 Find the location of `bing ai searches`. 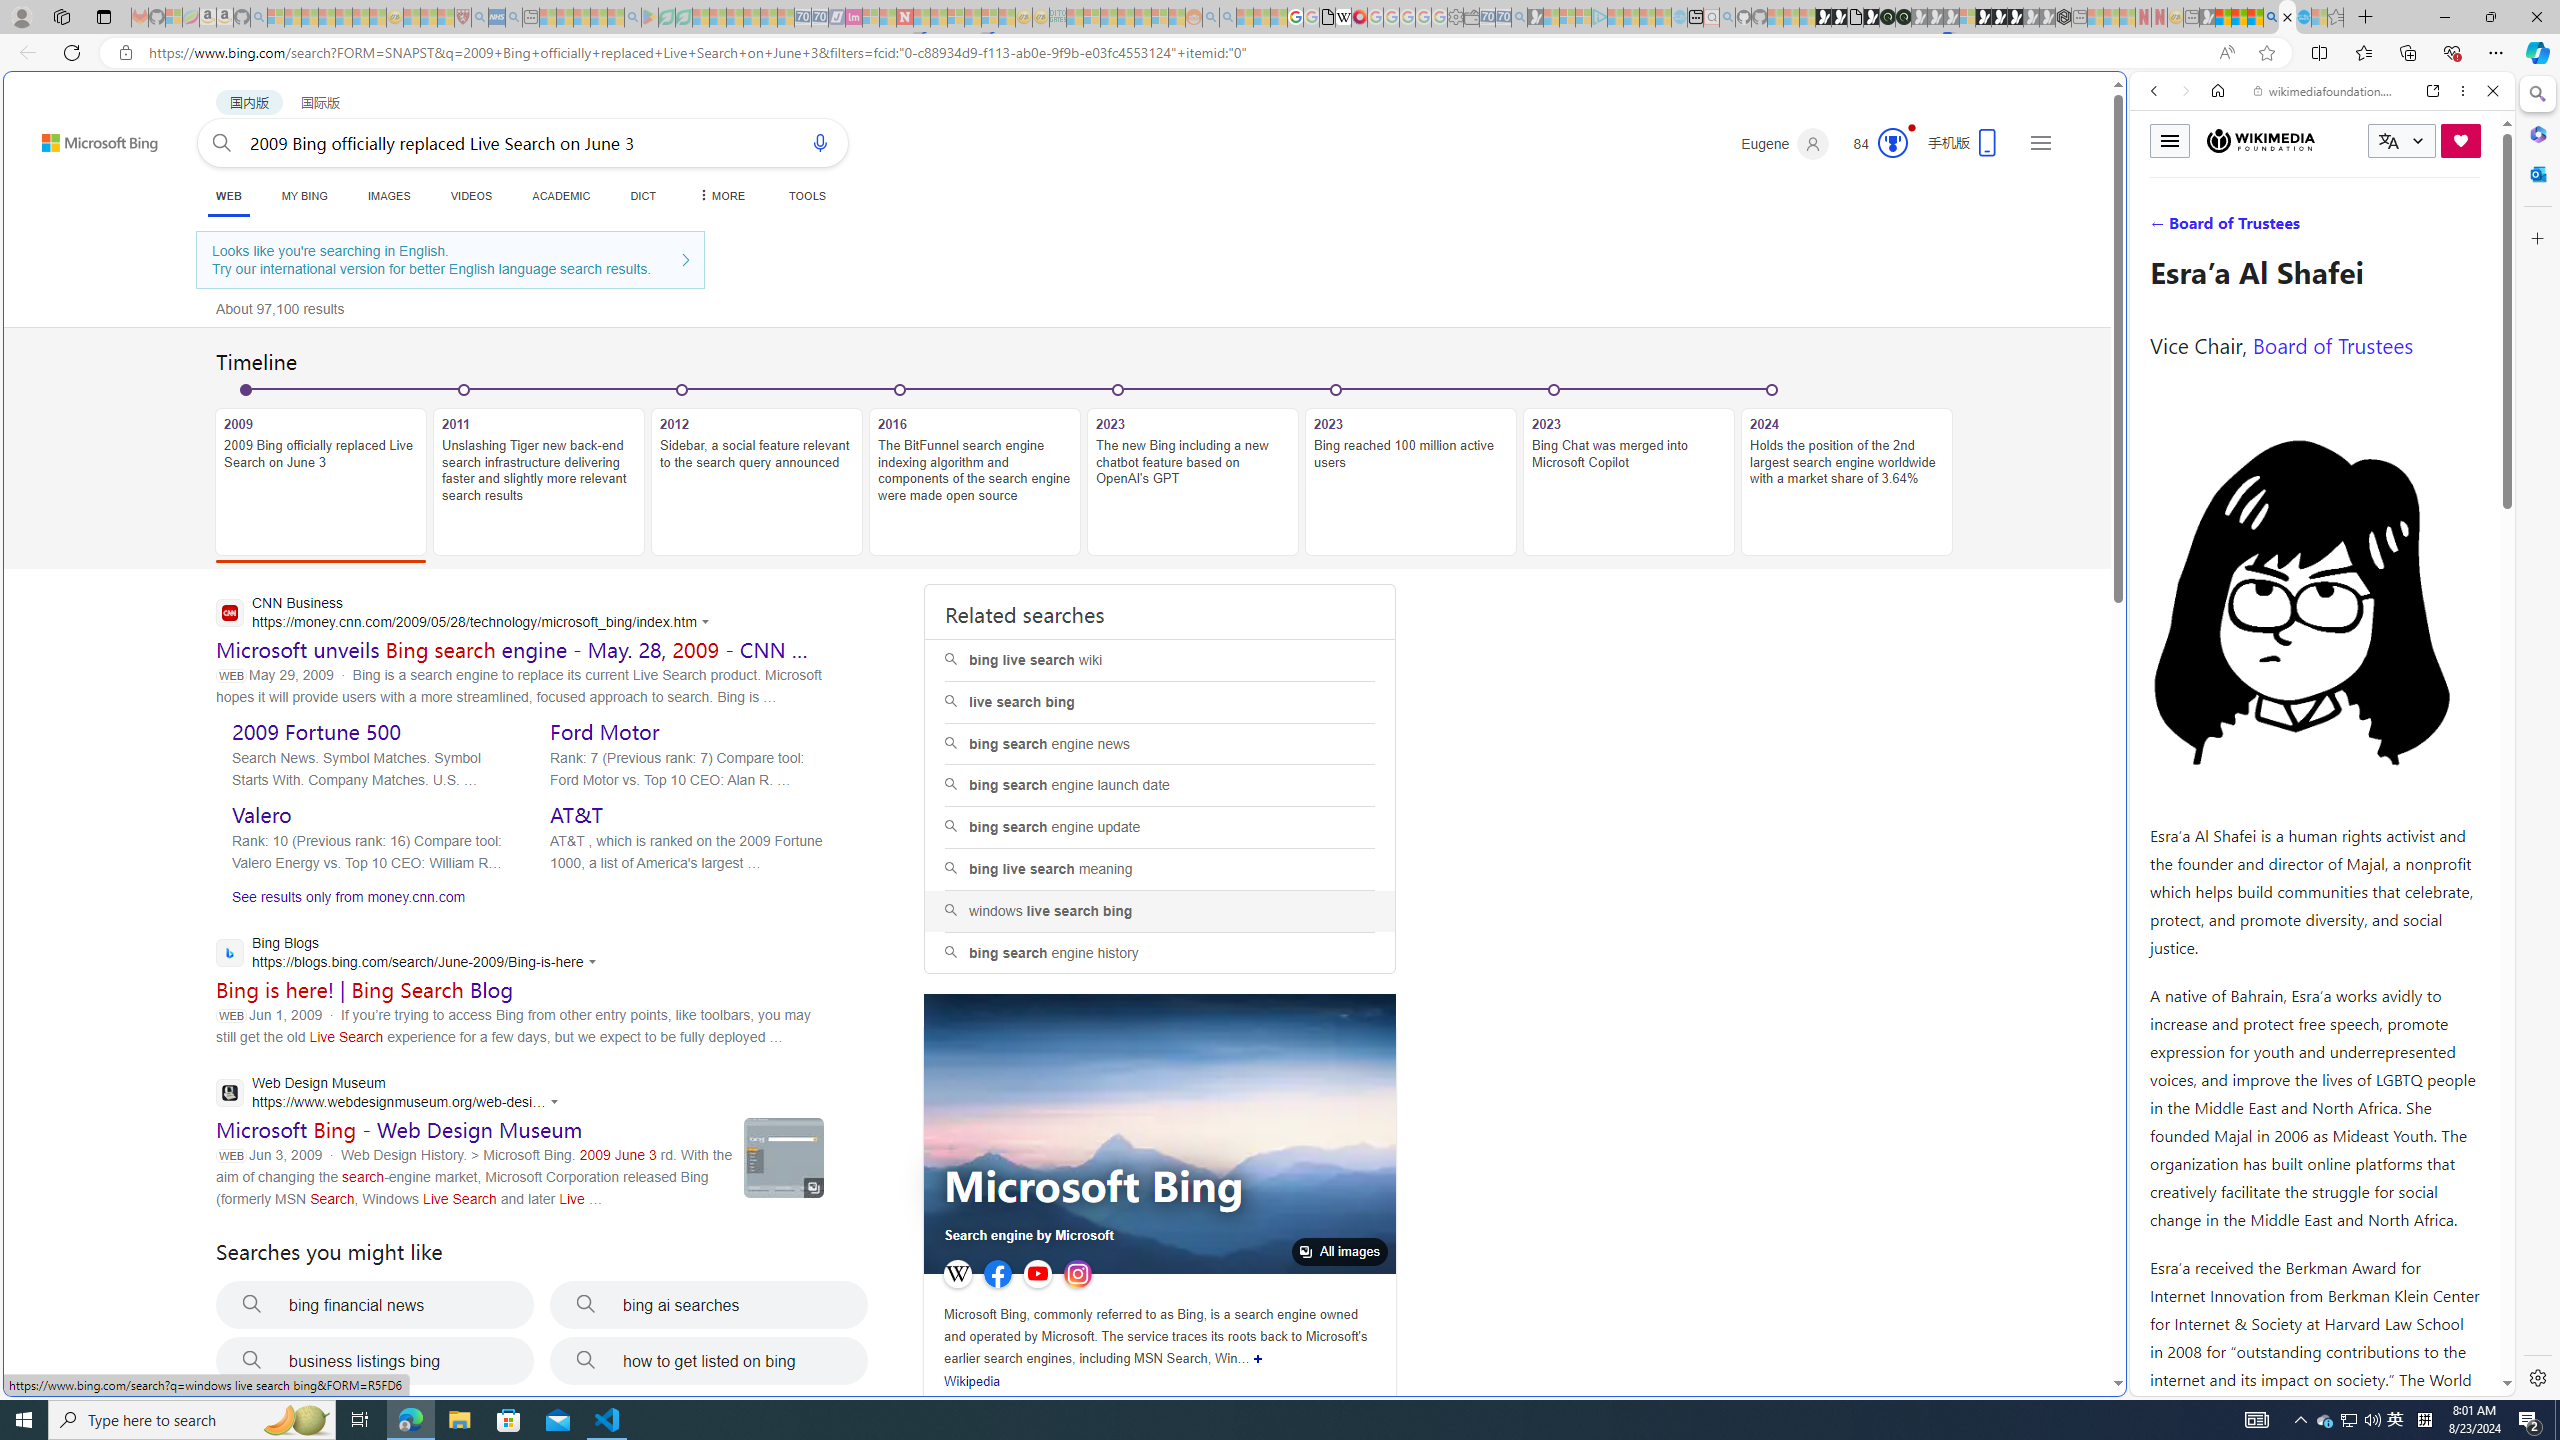

bing ai searches is located at coordinates (708, 1305).